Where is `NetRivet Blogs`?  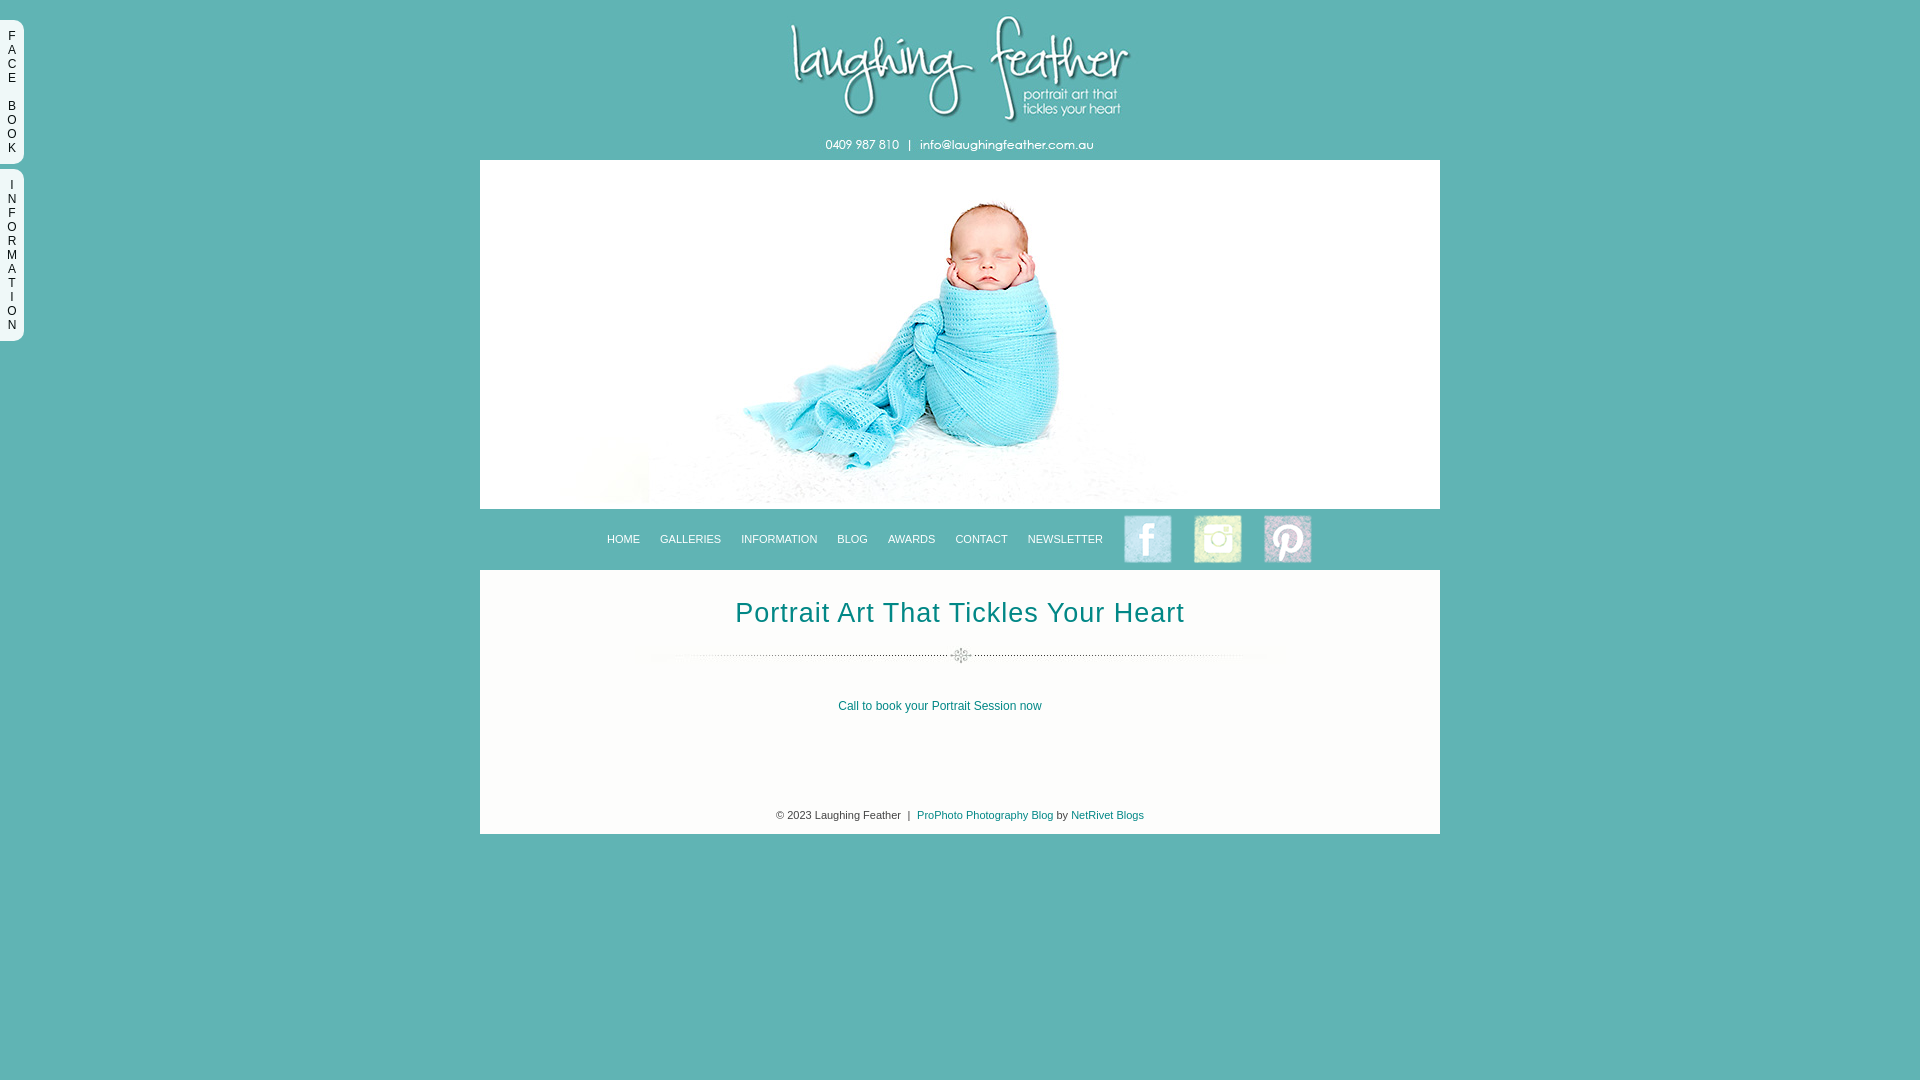 NetRivet Blogs is located at coordinates (1108, 815).